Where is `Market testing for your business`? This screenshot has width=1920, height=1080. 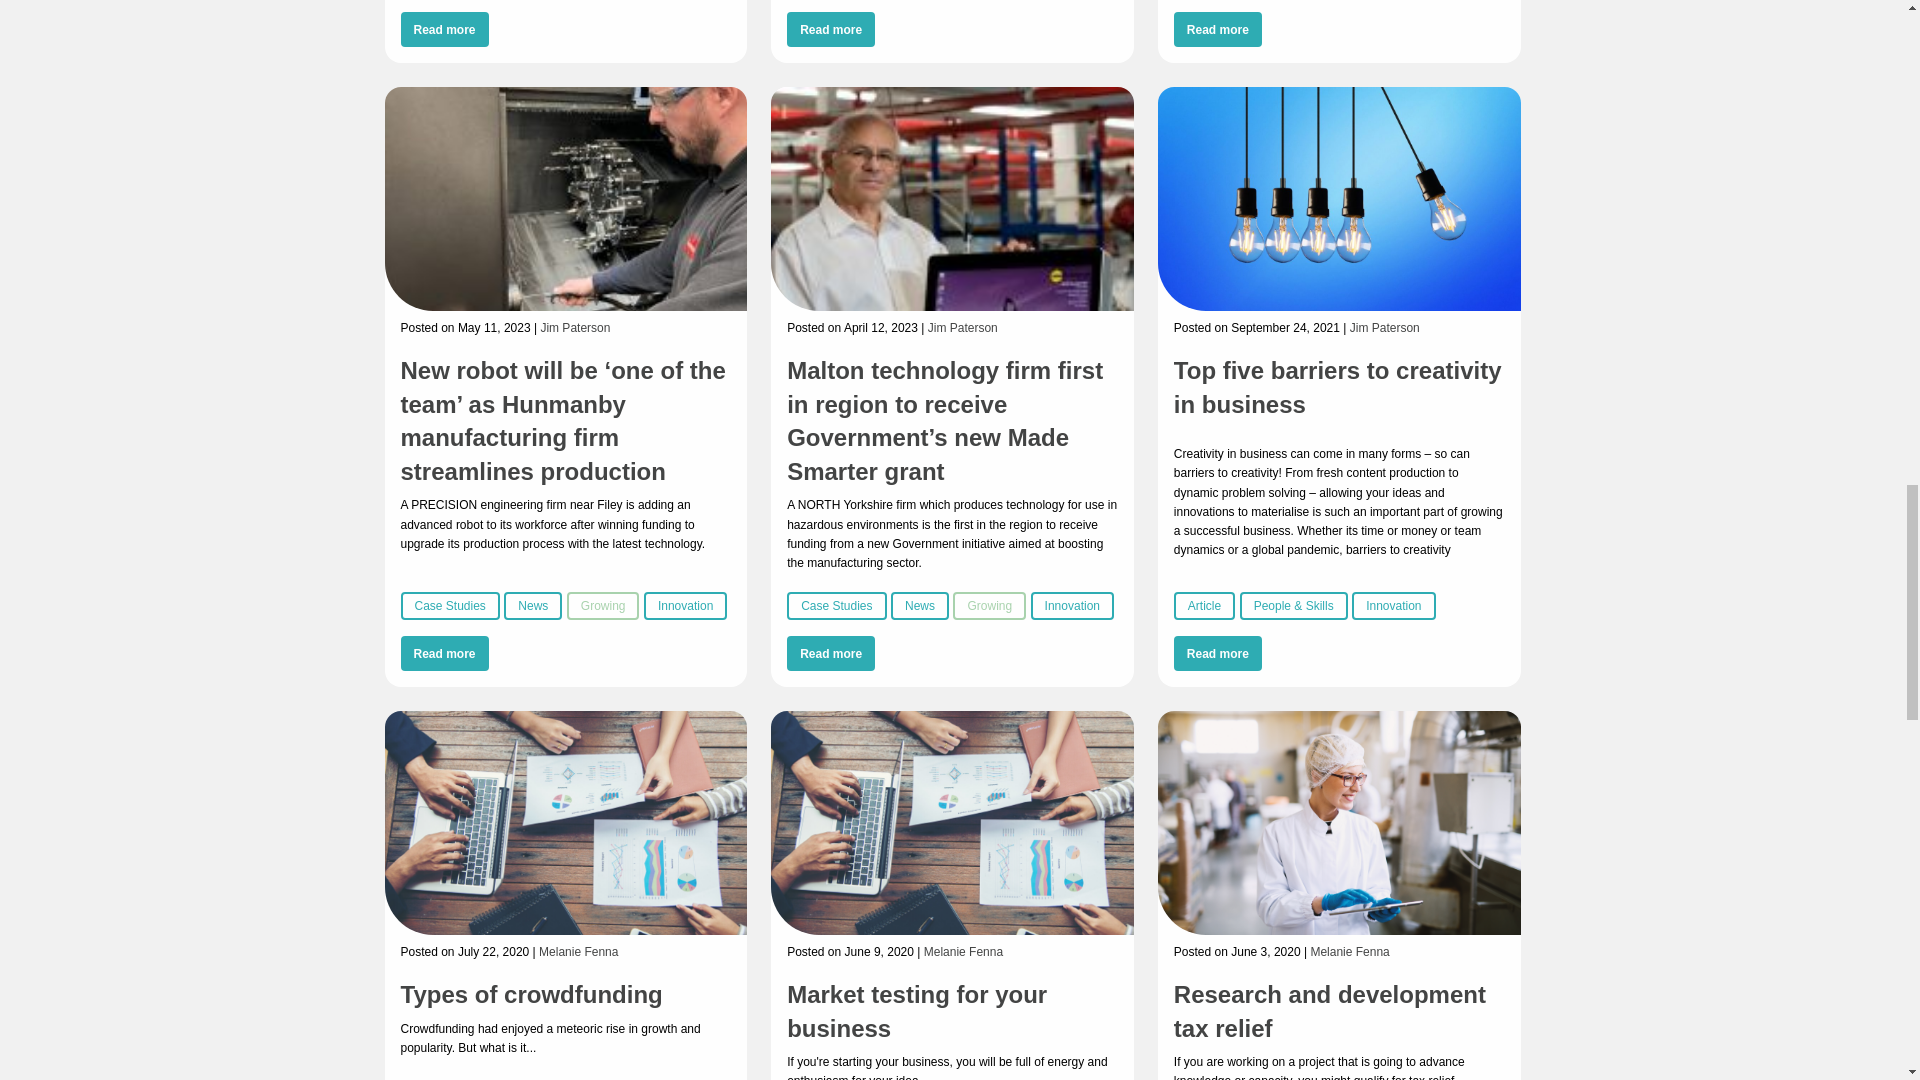 Market testing for your business is located at coordinates (916, 1011).